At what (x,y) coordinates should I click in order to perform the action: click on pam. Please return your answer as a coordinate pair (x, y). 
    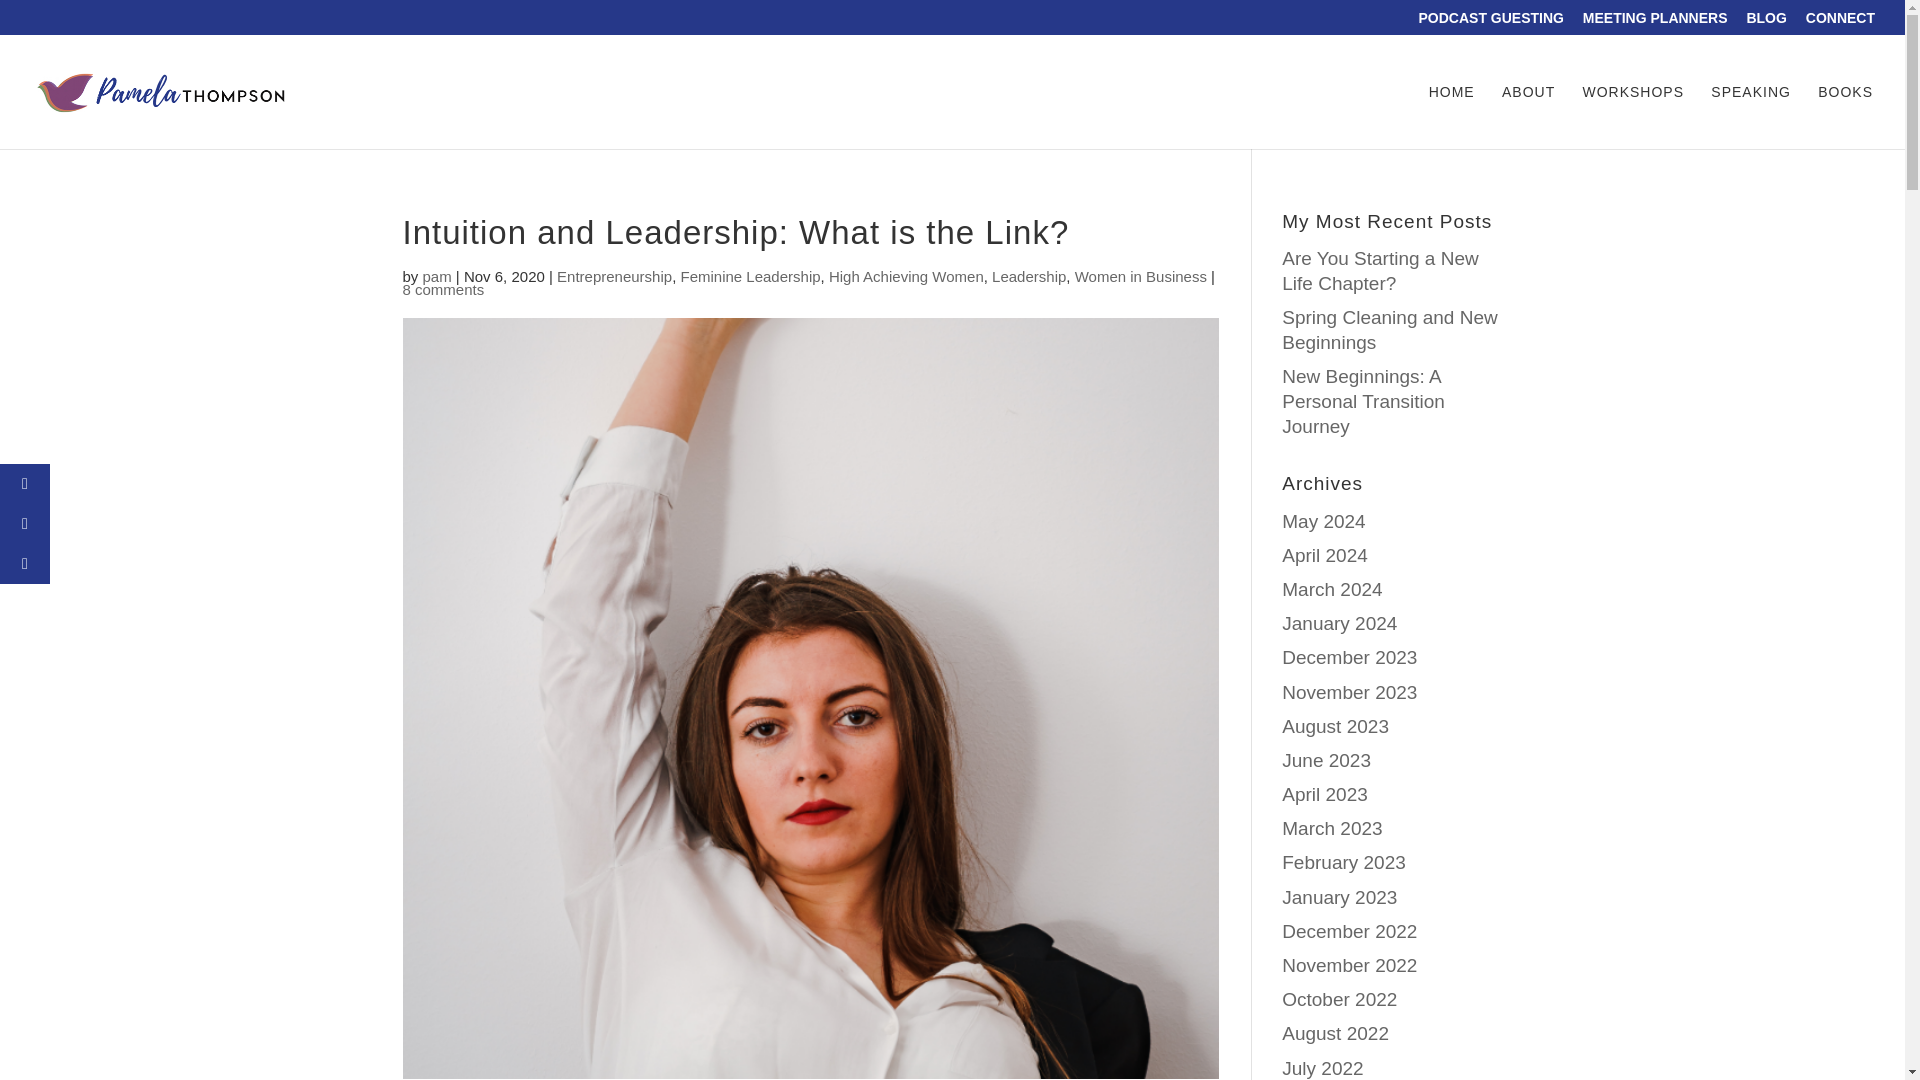
    Looking at the image, I should click on (436, 276).